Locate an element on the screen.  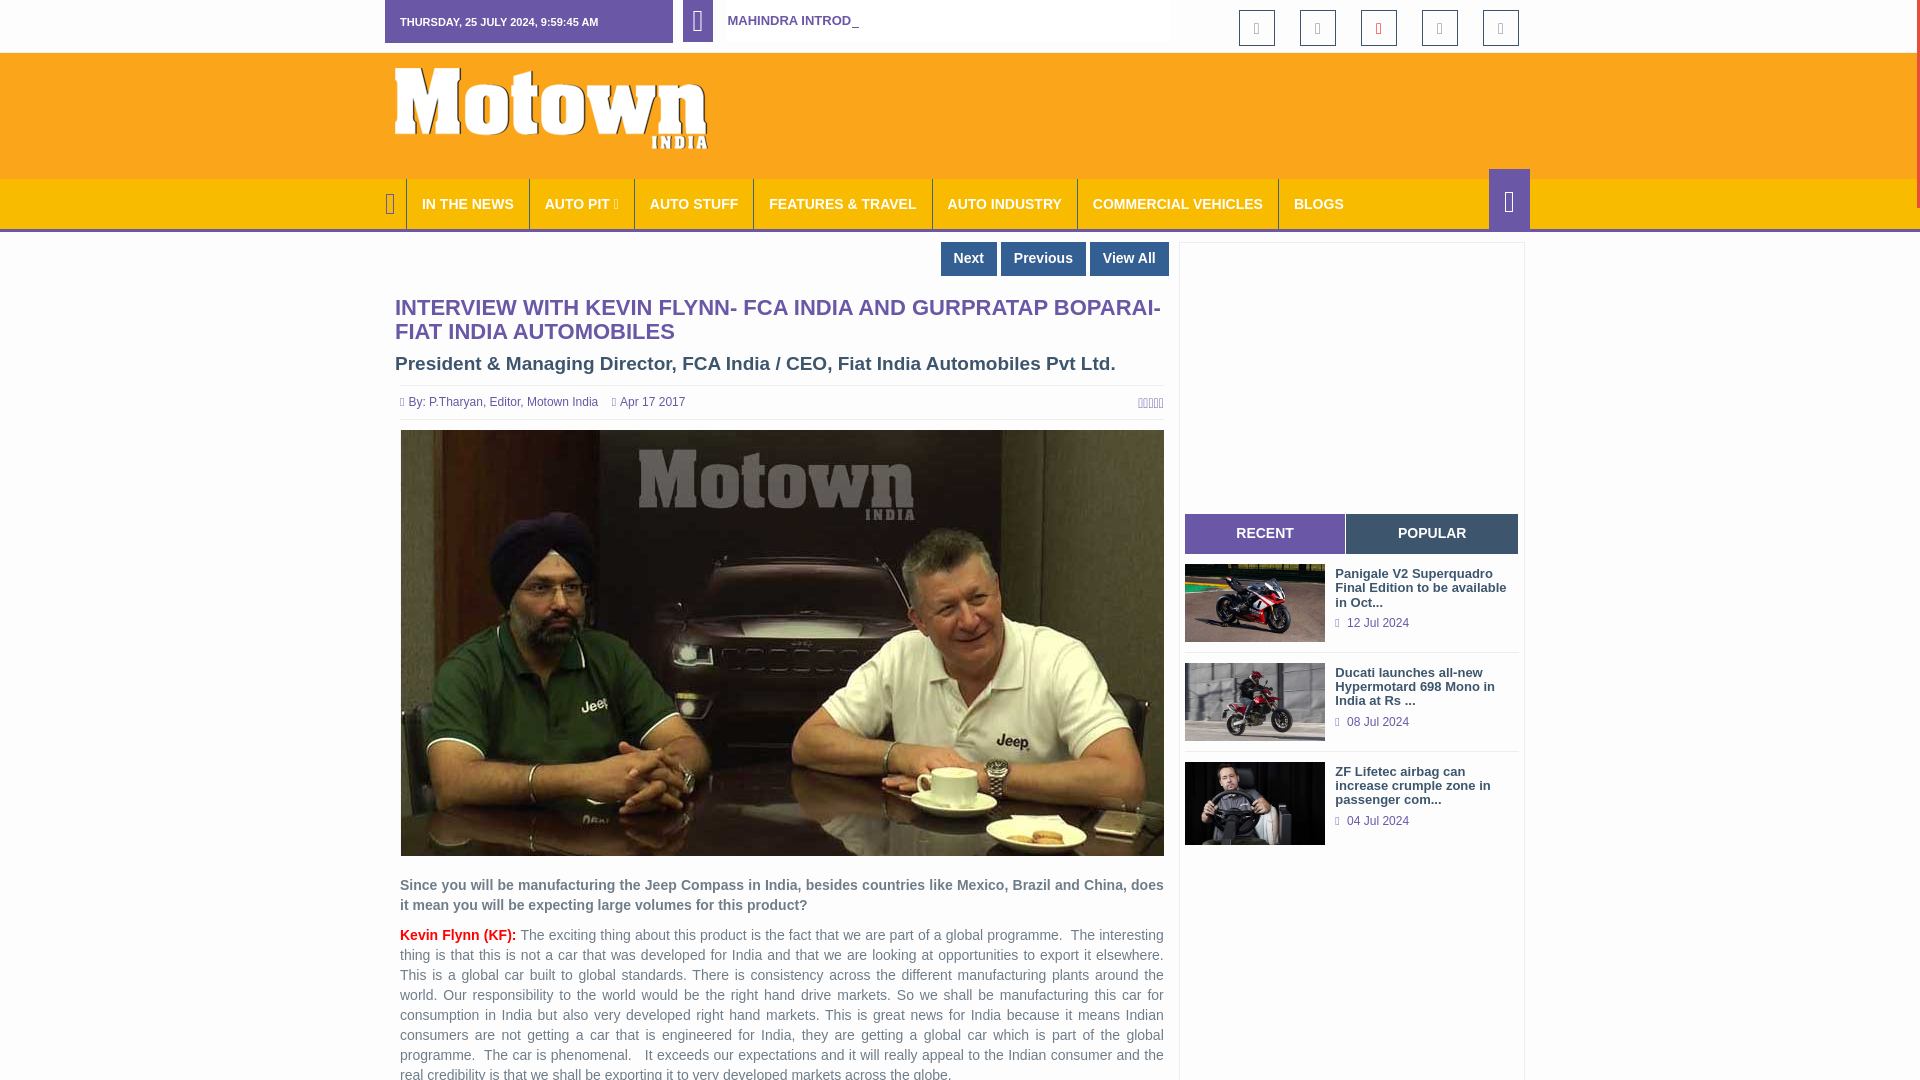
Auto Stuff by Motown India is located at coordinates (694, 204).